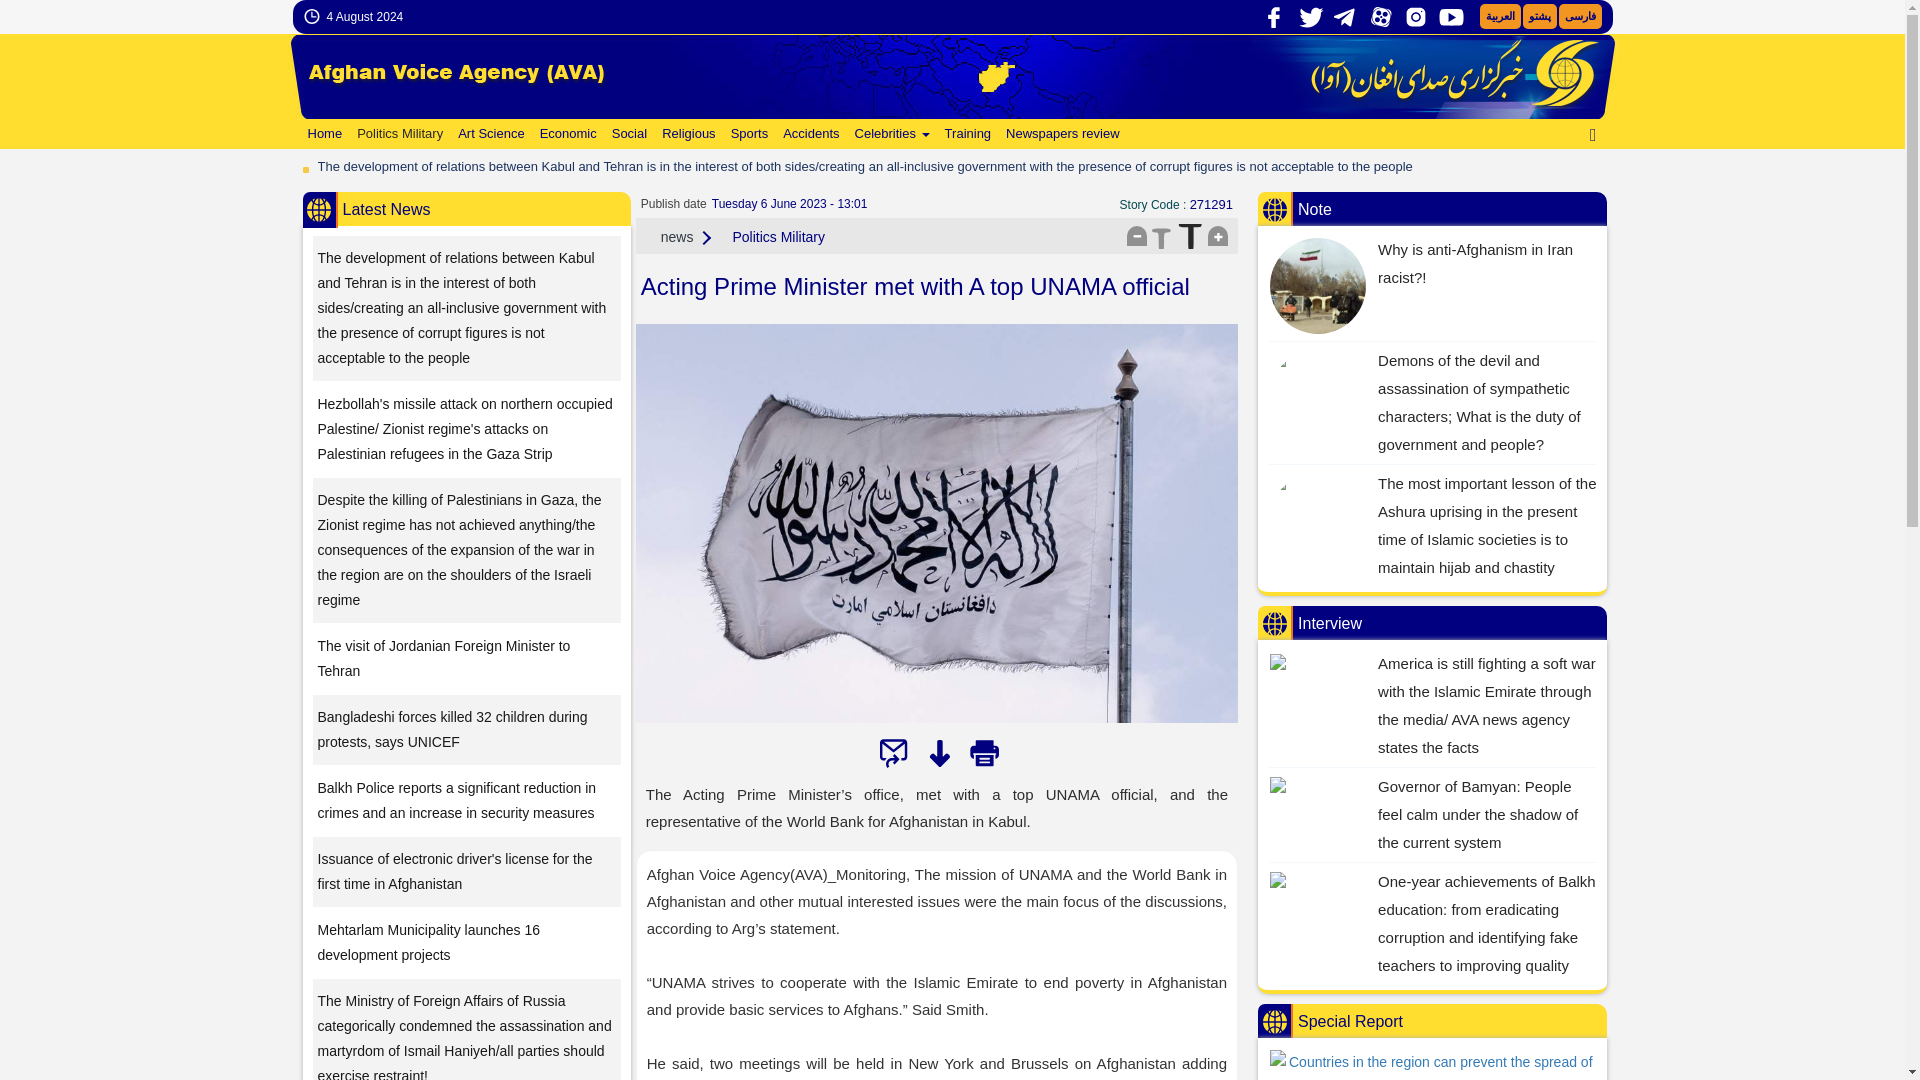 Image resolution: width=1920 pixels, height=1080 pixels. Describe the element at coordinates (890, 134) in the screenshot. I see `Celebrities` at that location.